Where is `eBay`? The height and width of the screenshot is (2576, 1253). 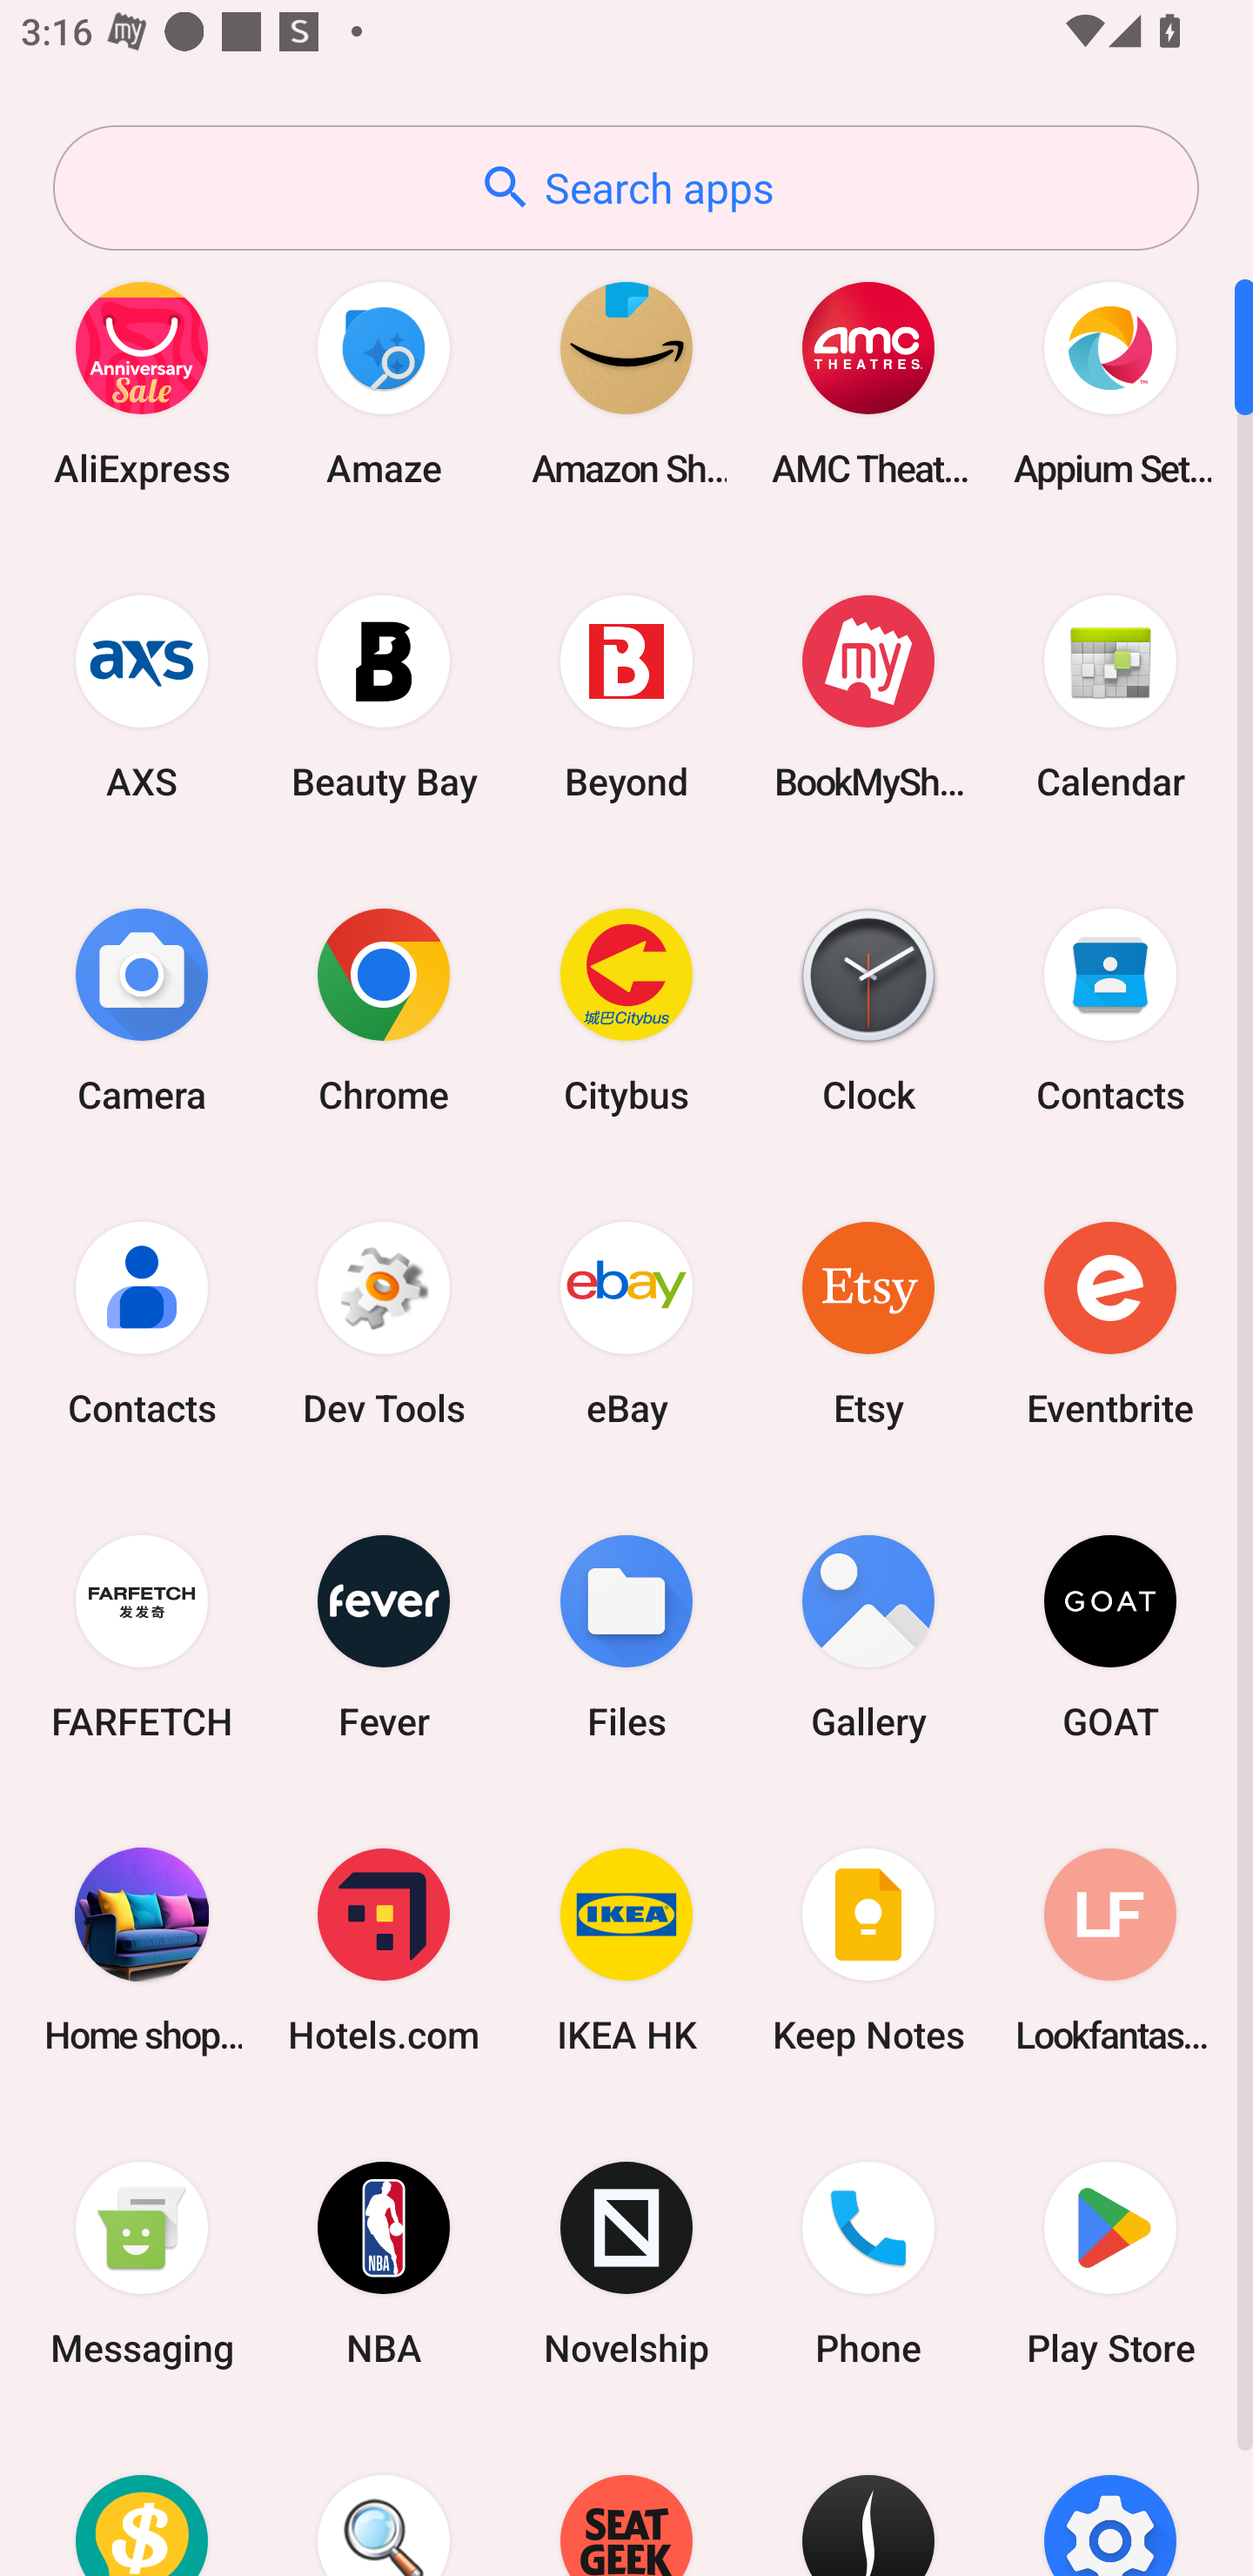
eBay is located at coordinates (626, 1323).